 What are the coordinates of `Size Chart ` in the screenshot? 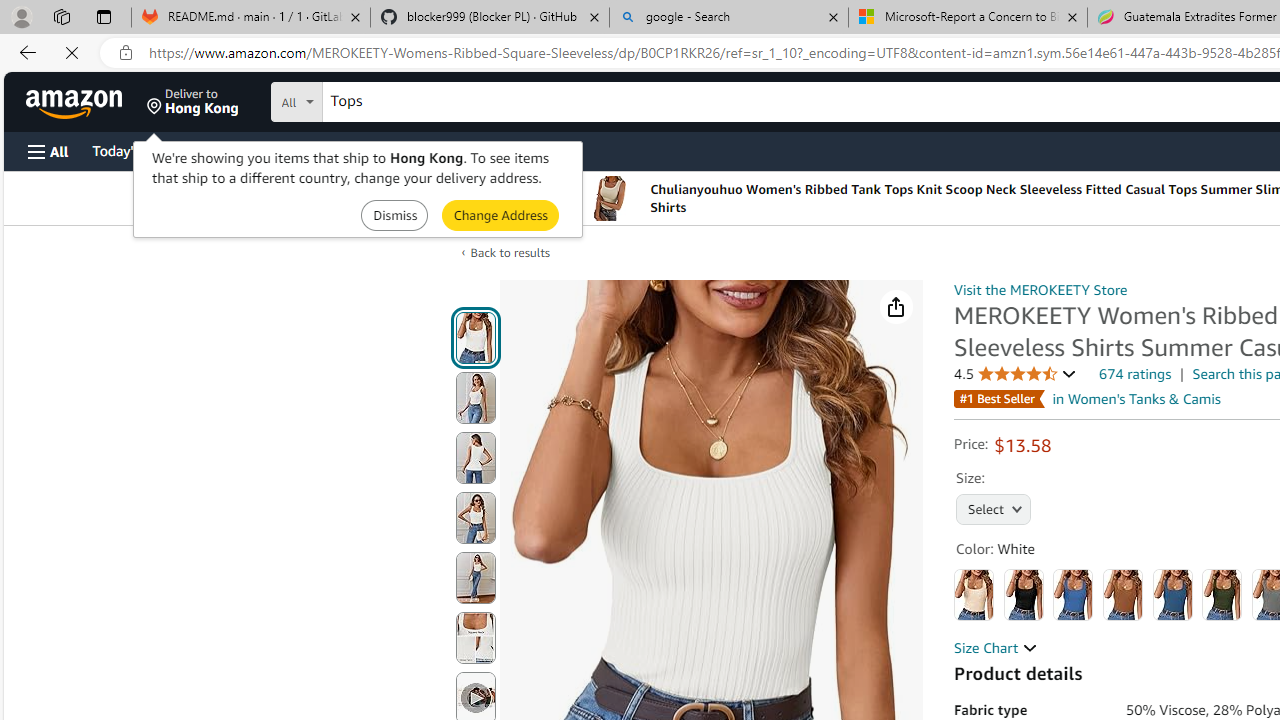 It's located at (996, 648).